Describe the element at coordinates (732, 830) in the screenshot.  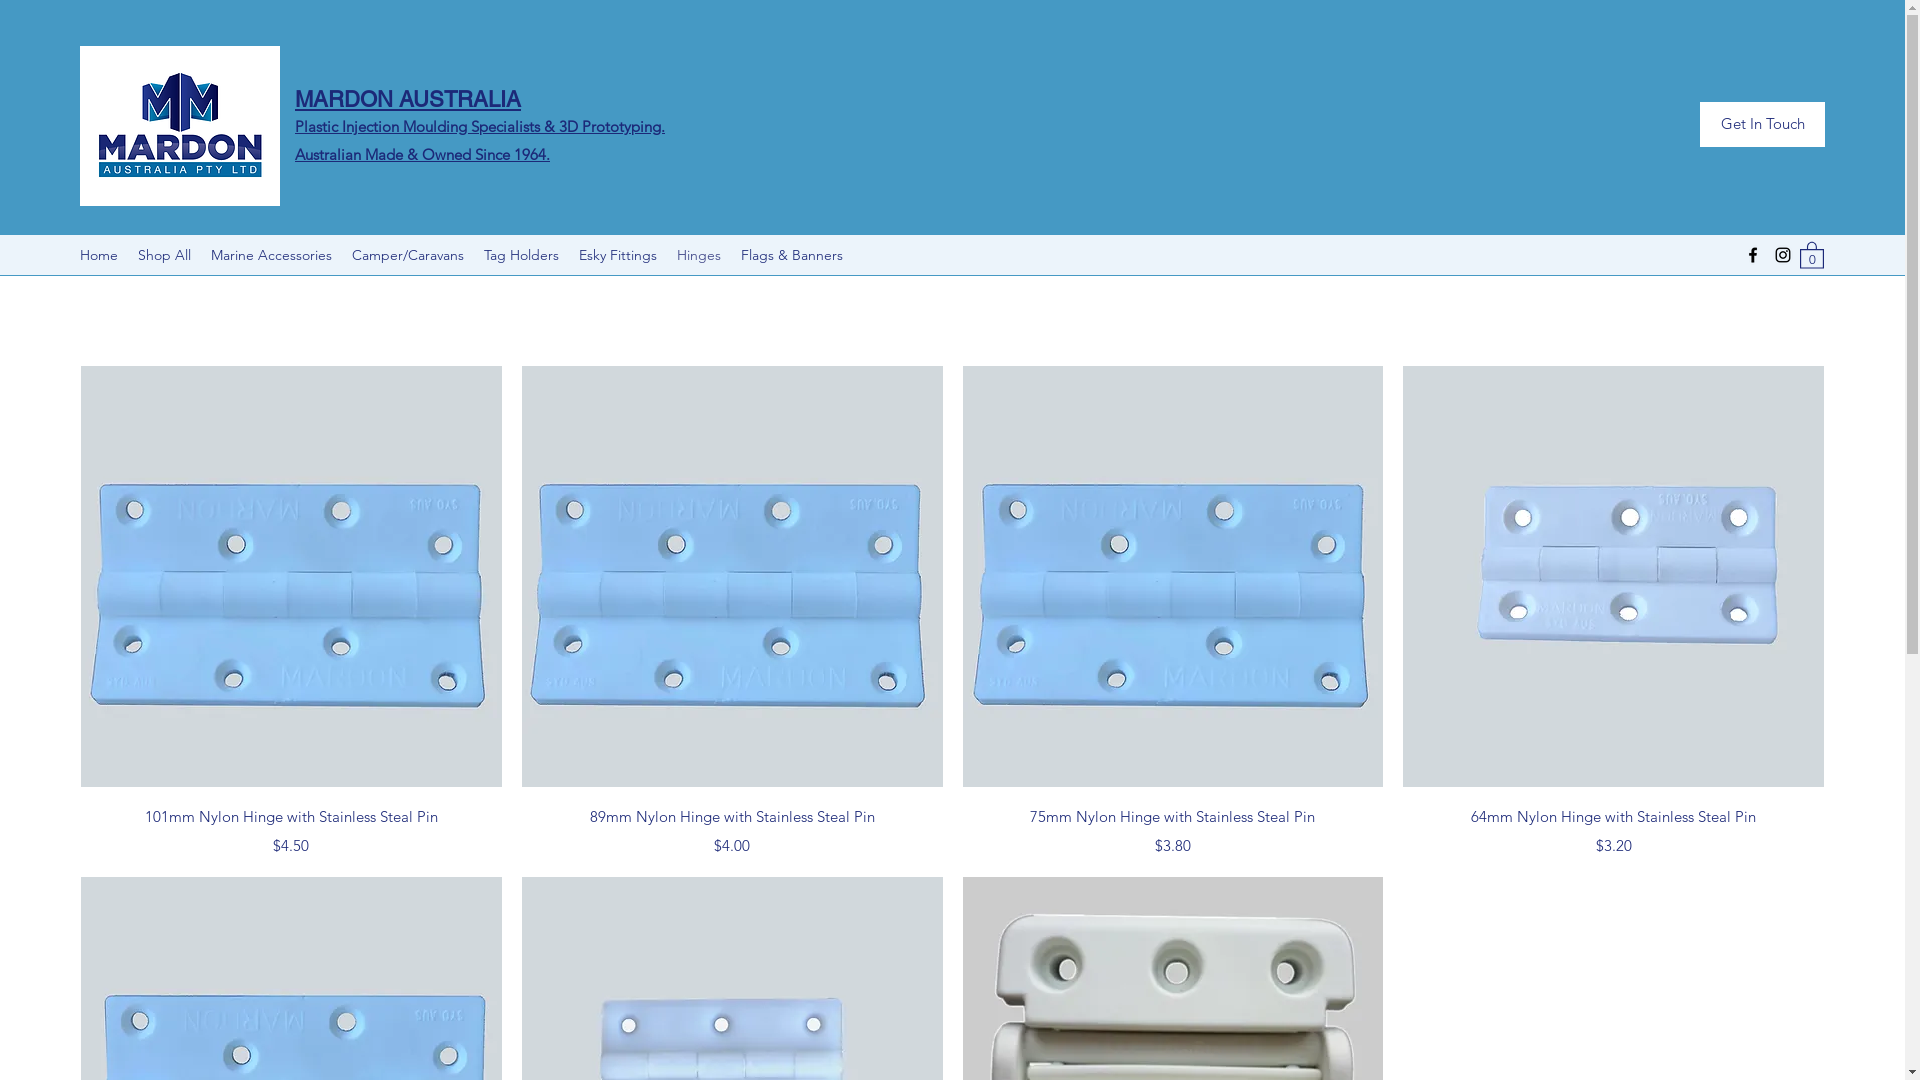
I see `89mm Nylon Hinge with Stainless Steal Pin
Price
$4.00` at that location.